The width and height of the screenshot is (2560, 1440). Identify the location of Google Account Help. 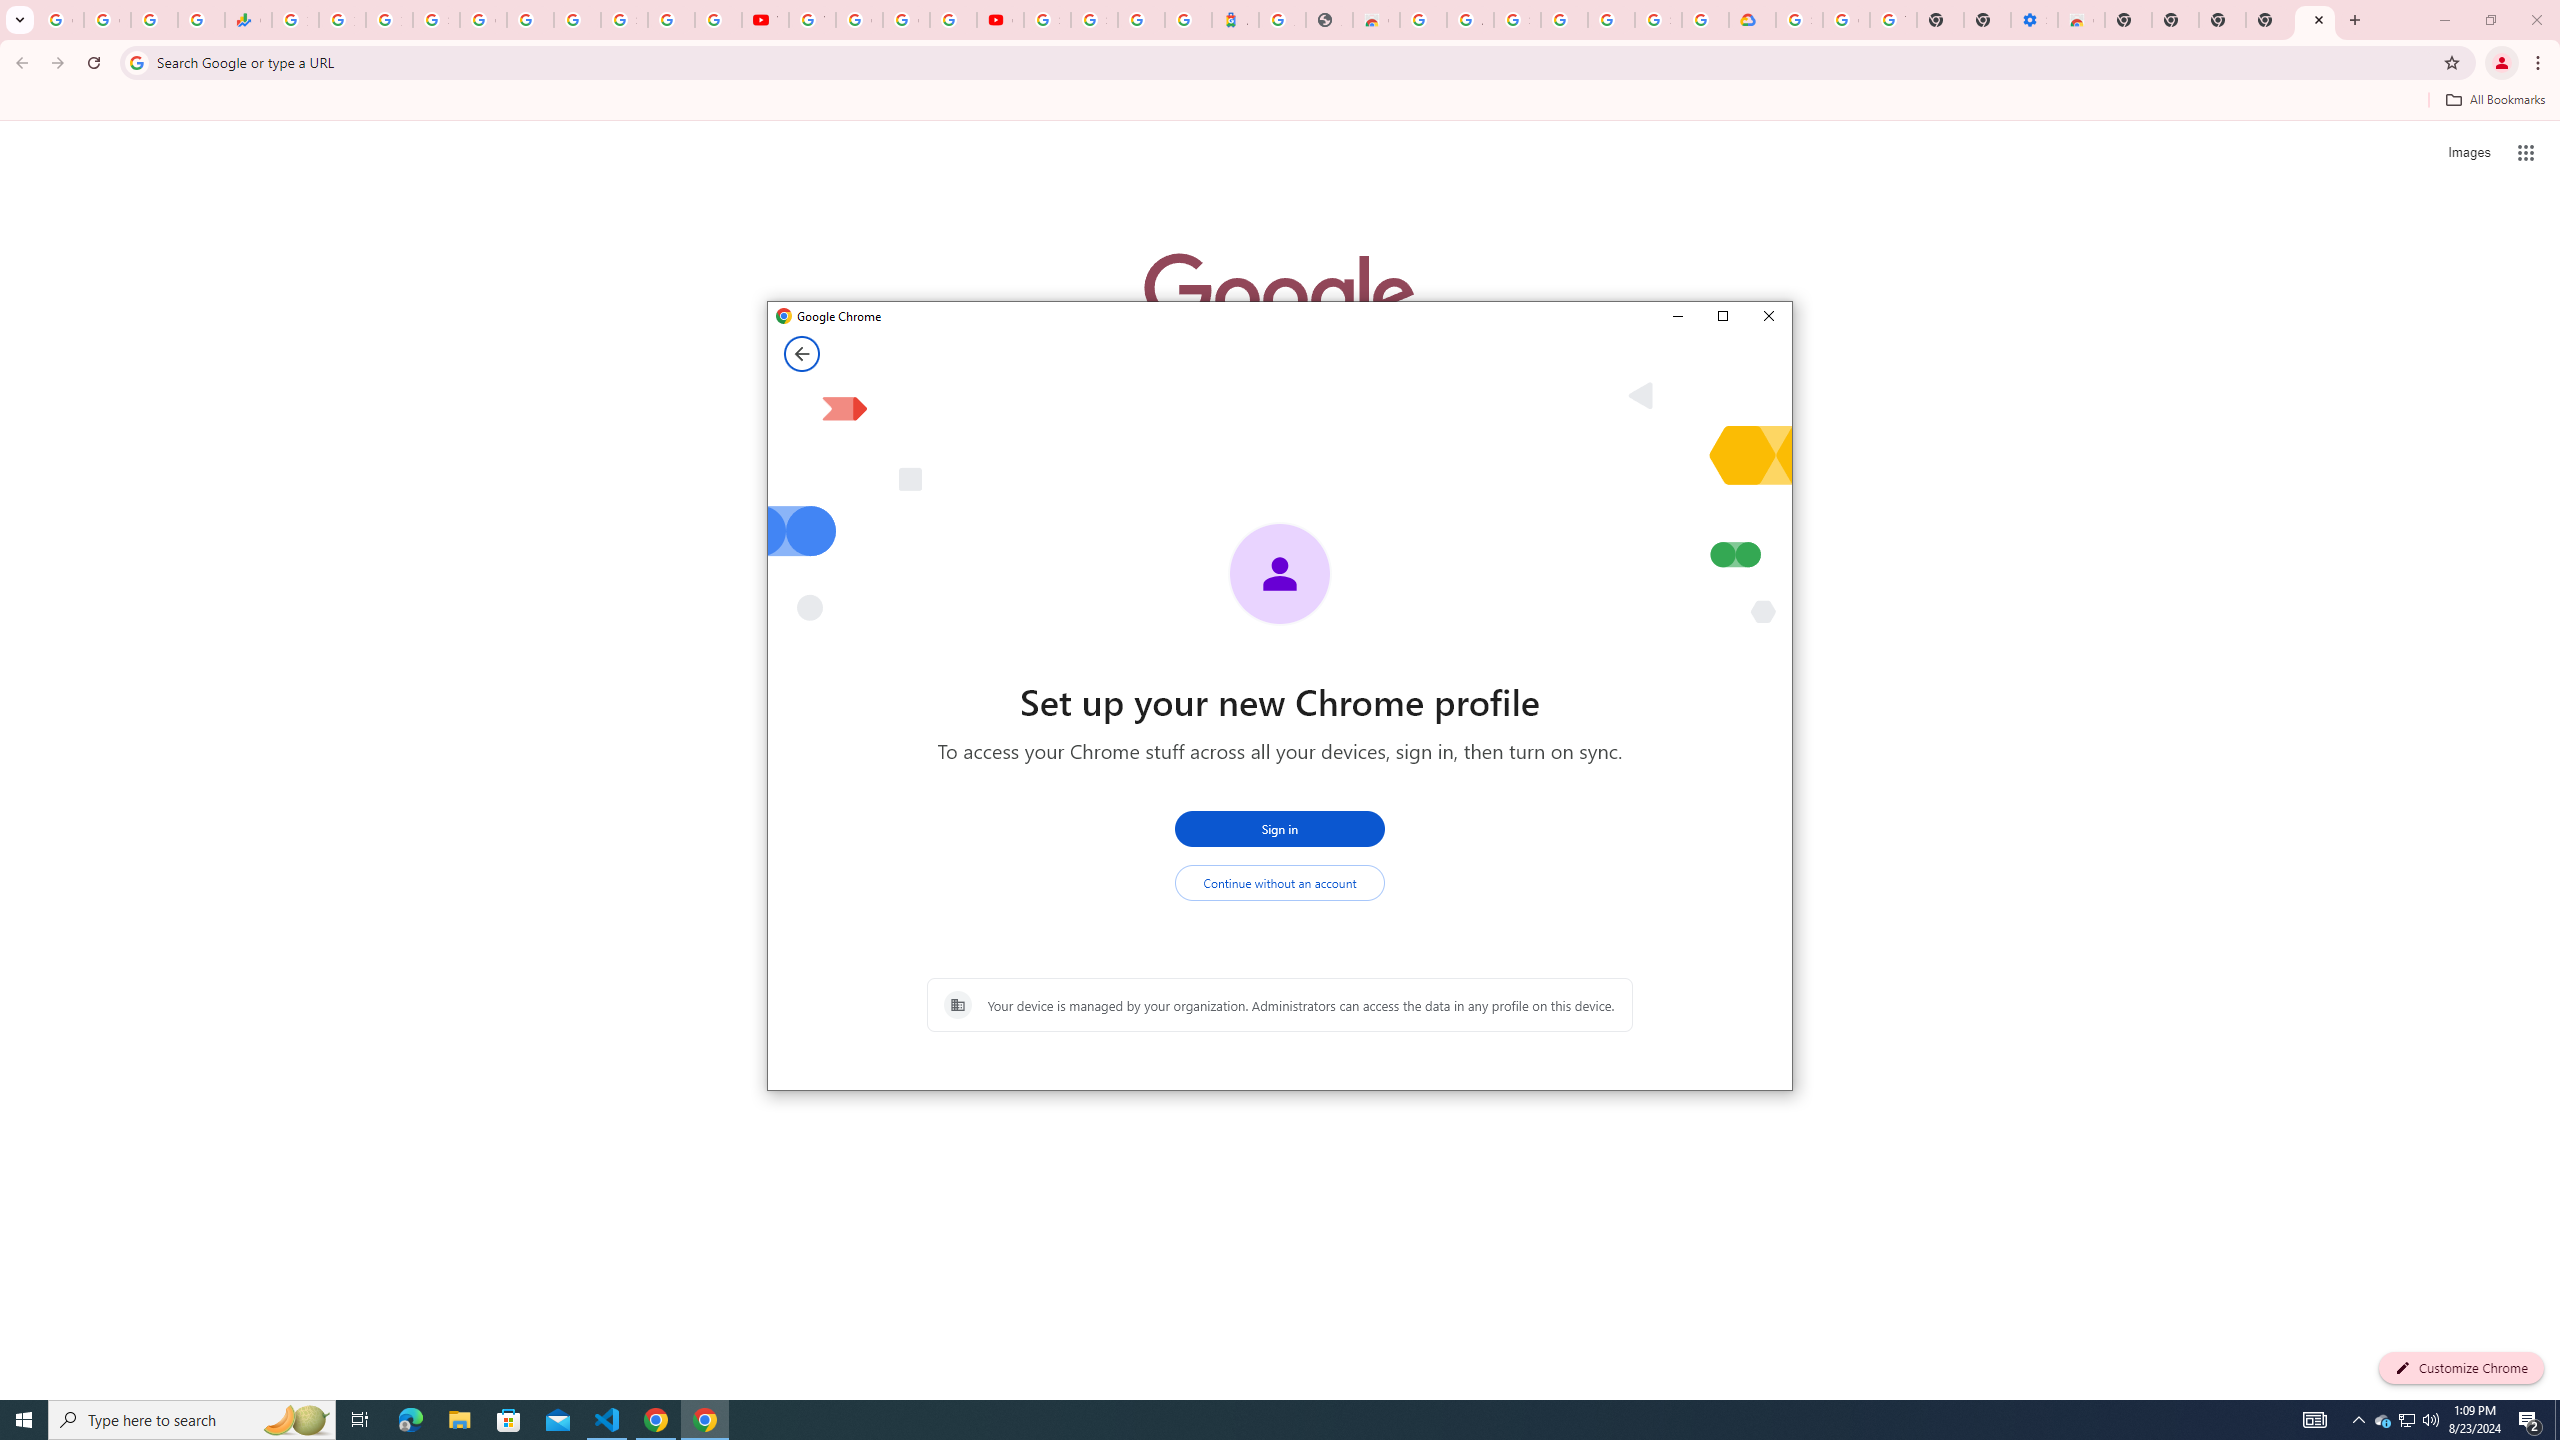
(1847, 20).